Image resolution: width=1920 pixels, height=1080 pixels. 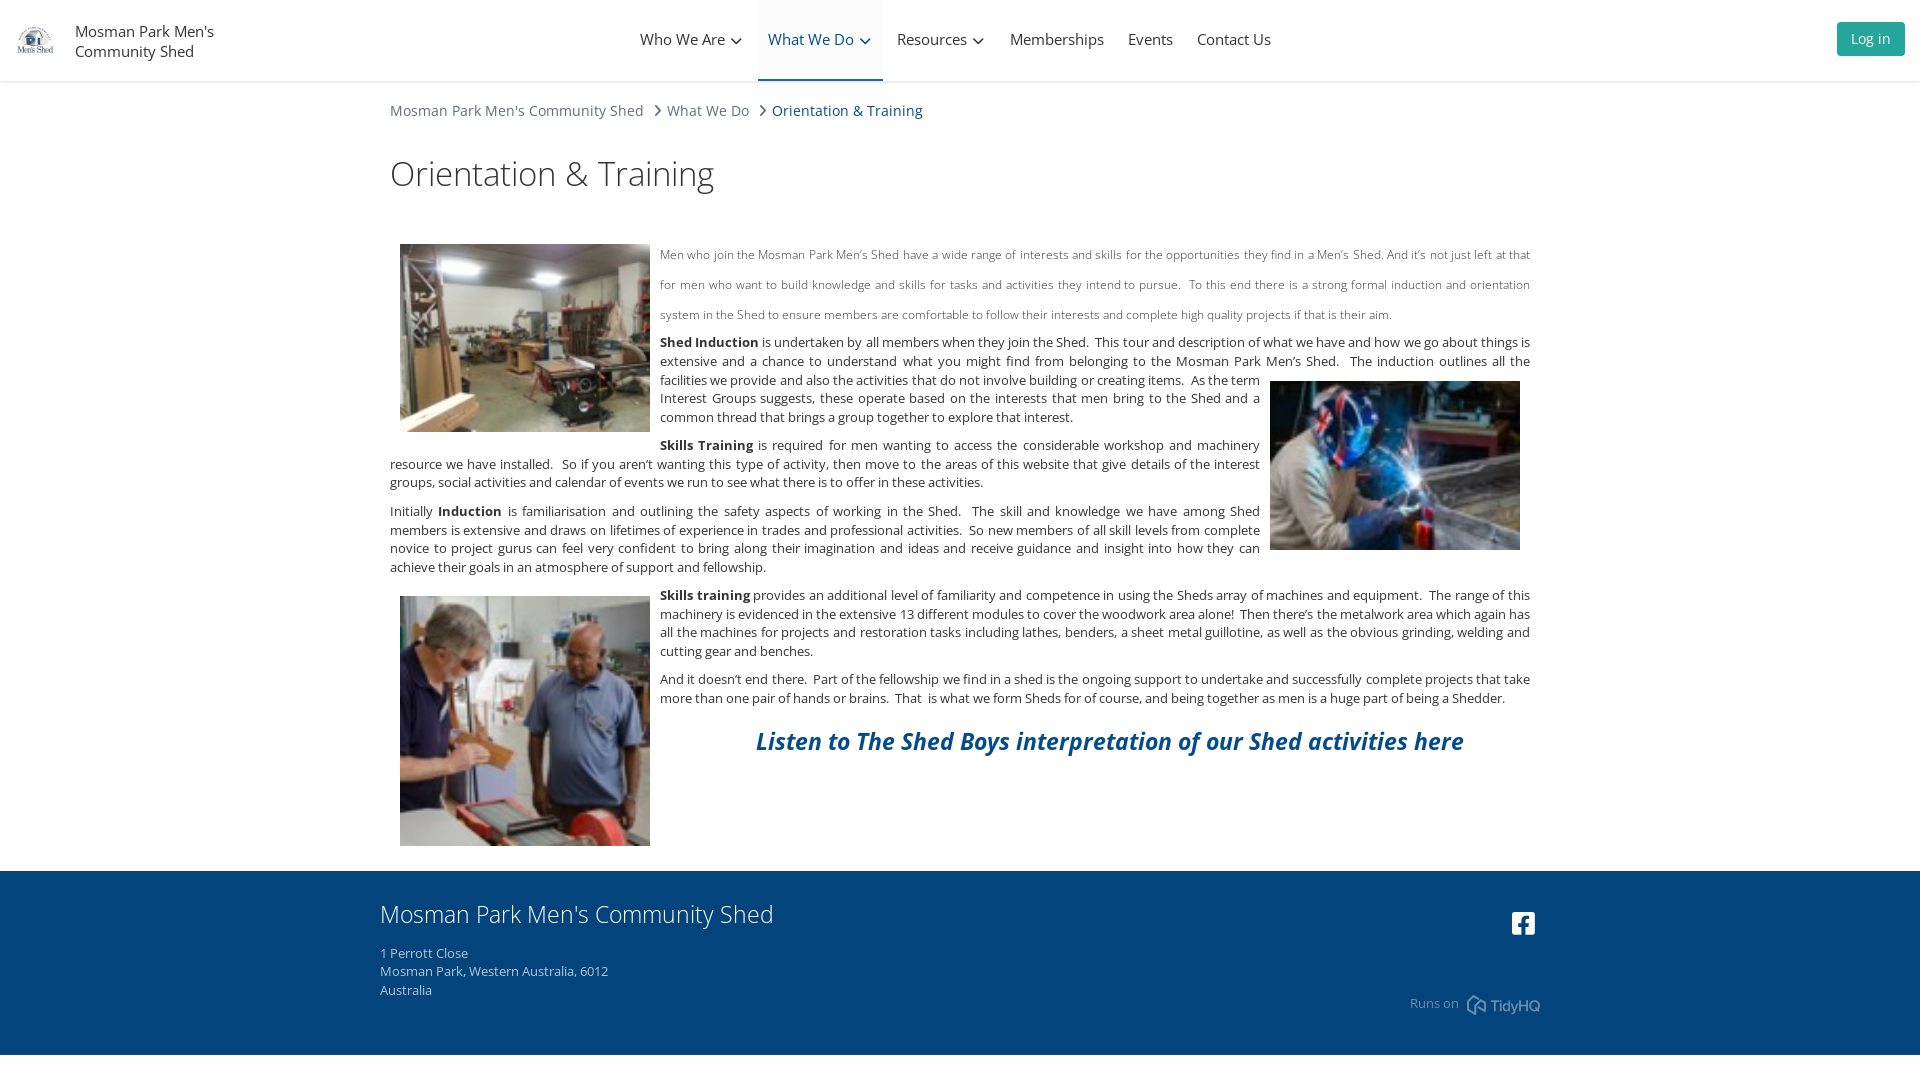 I want to click on Resources, so click(x=940, y=40).